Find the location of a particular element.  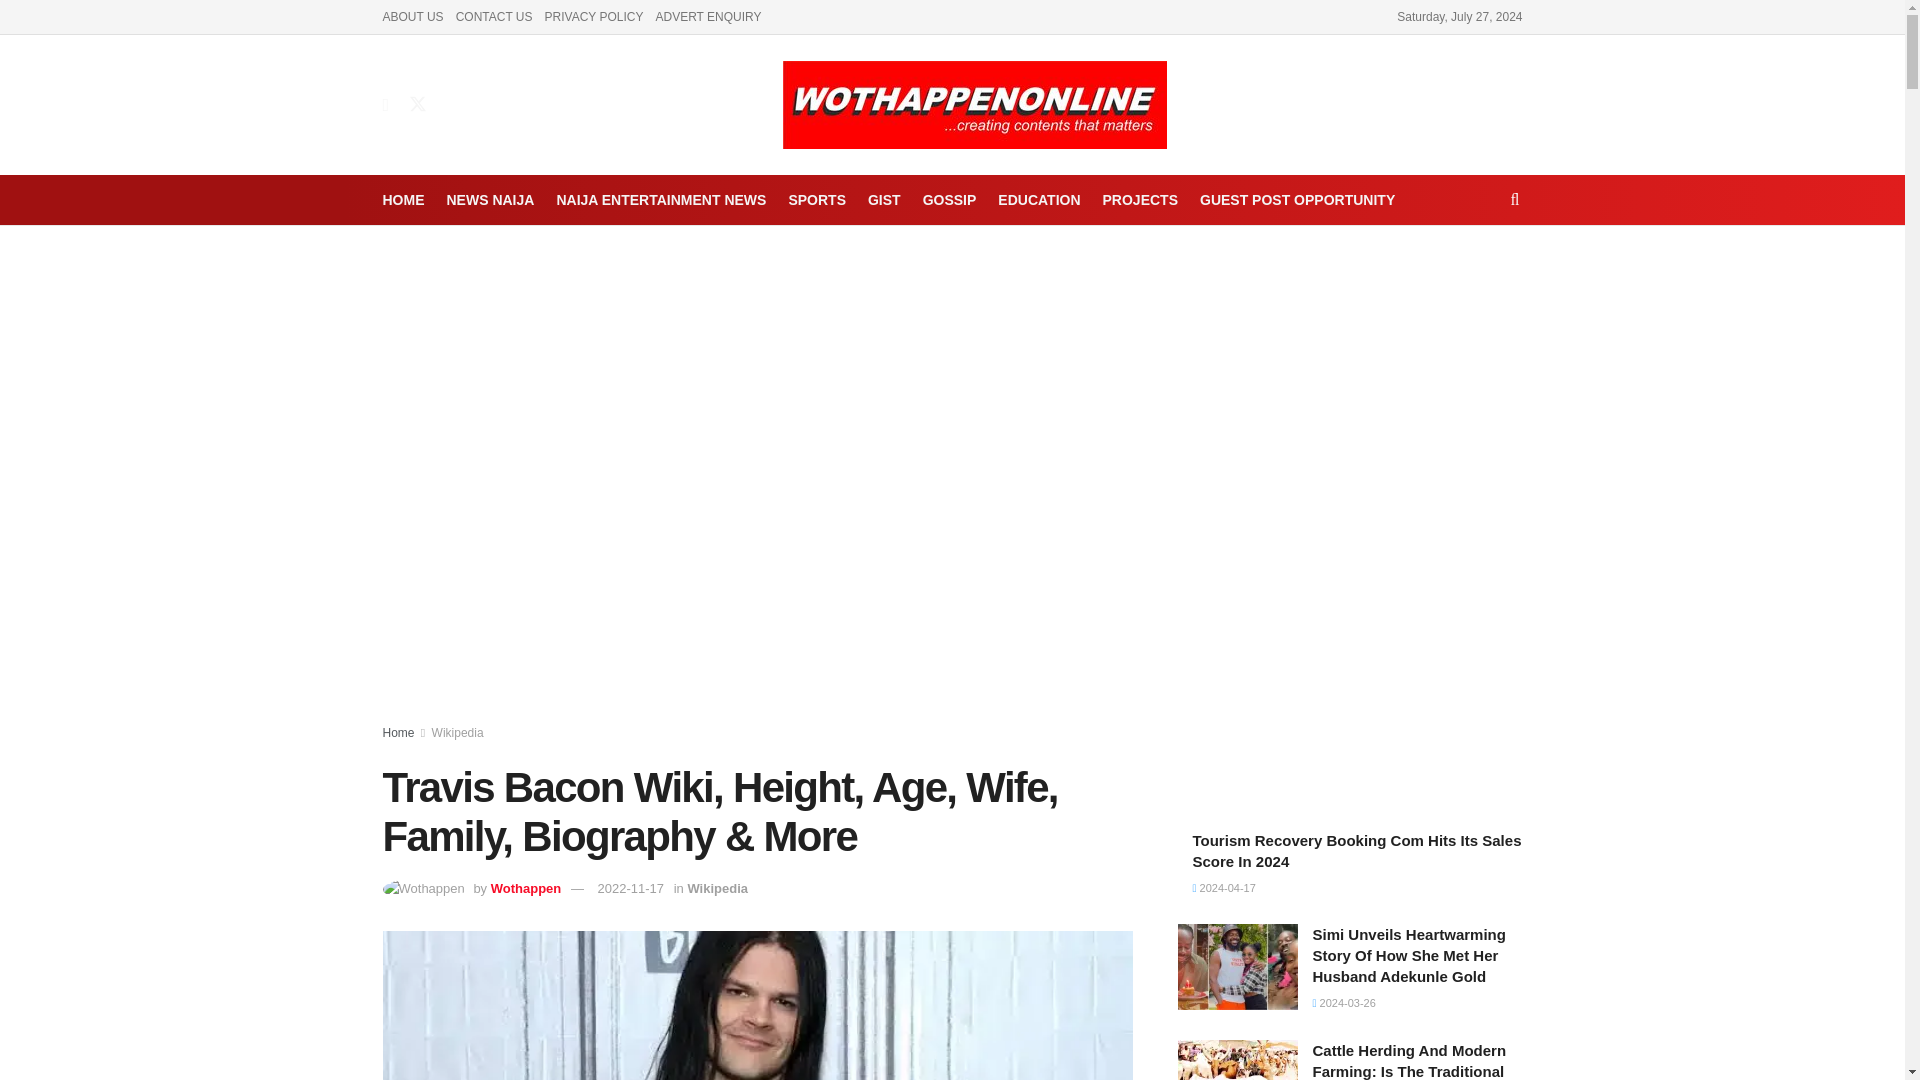

NEWS NAIJA is located at coordinates (489, 199).